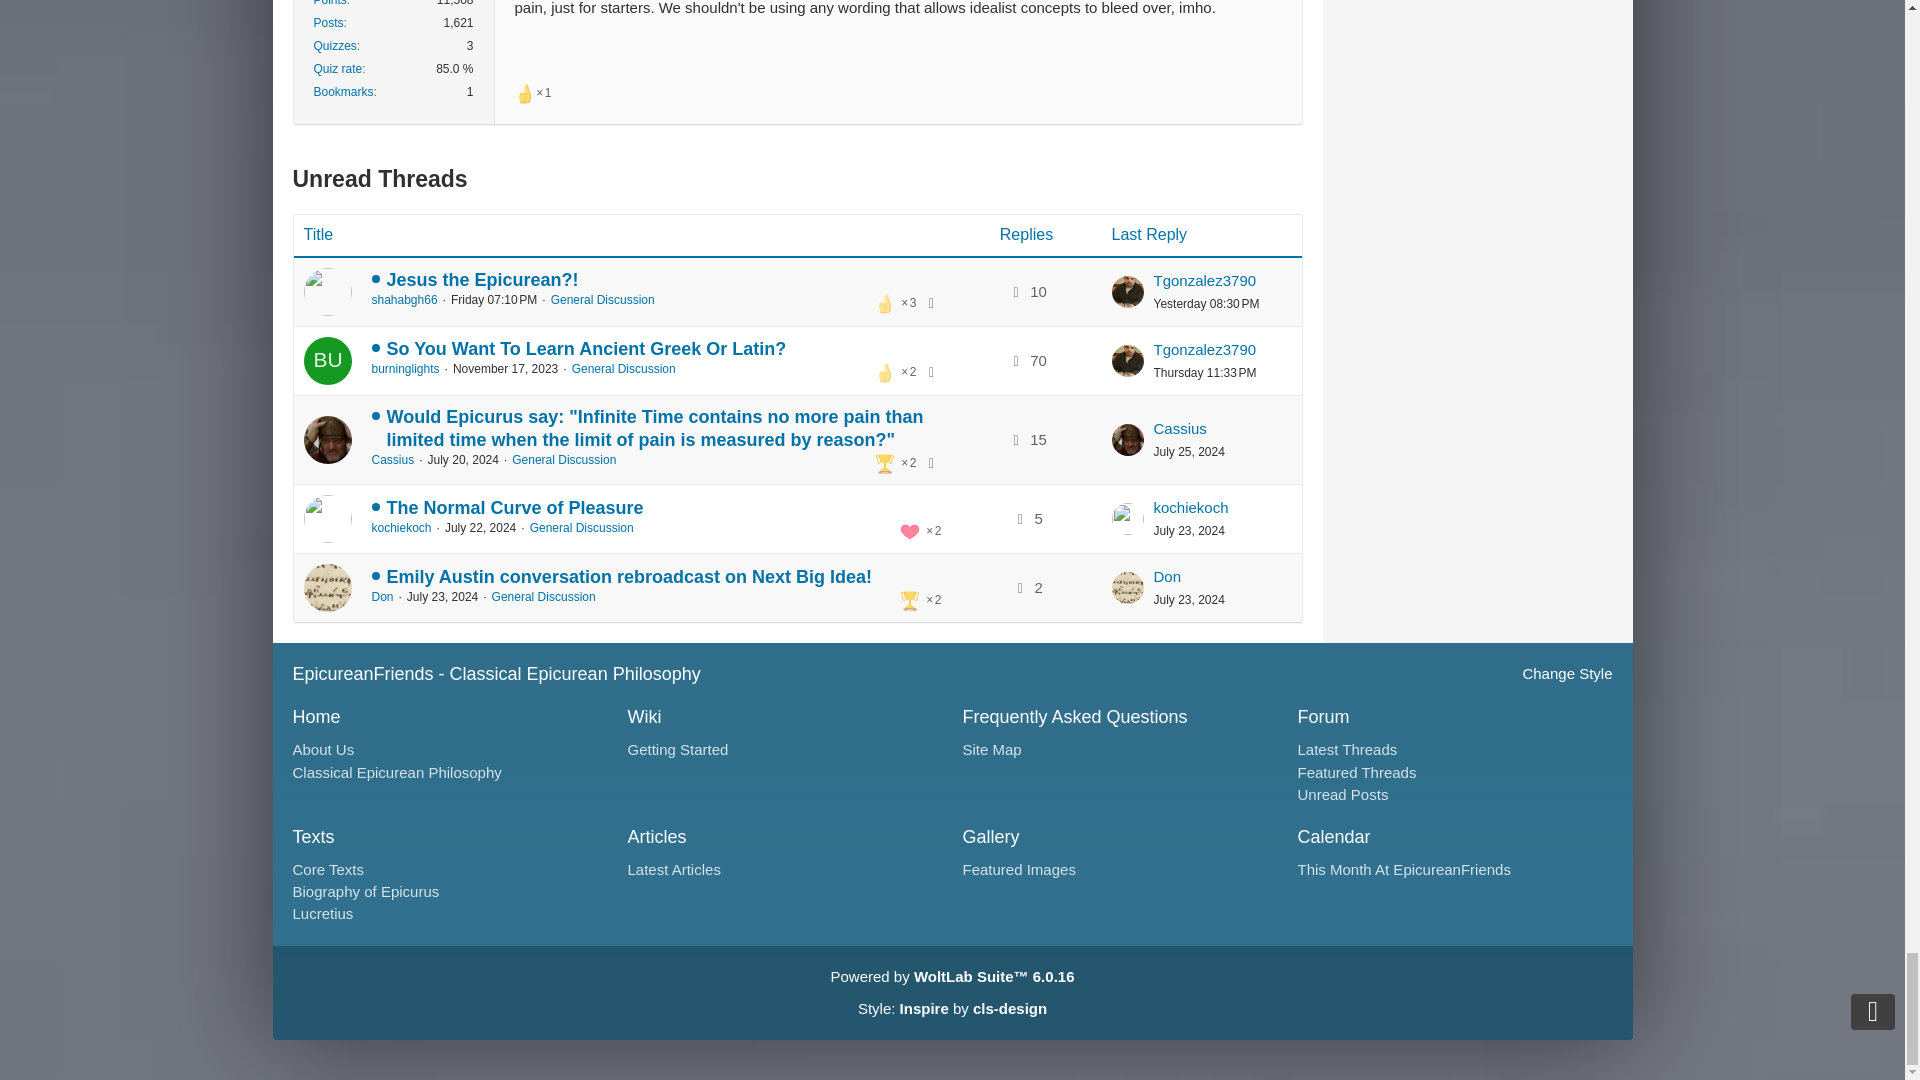 This screenshot has width=1920, height=1080. What do you see at coordinates (327, 440) in the screenshot?
I see `Double-Click to Mark This Thread Read` at bounding box center [327, 440].